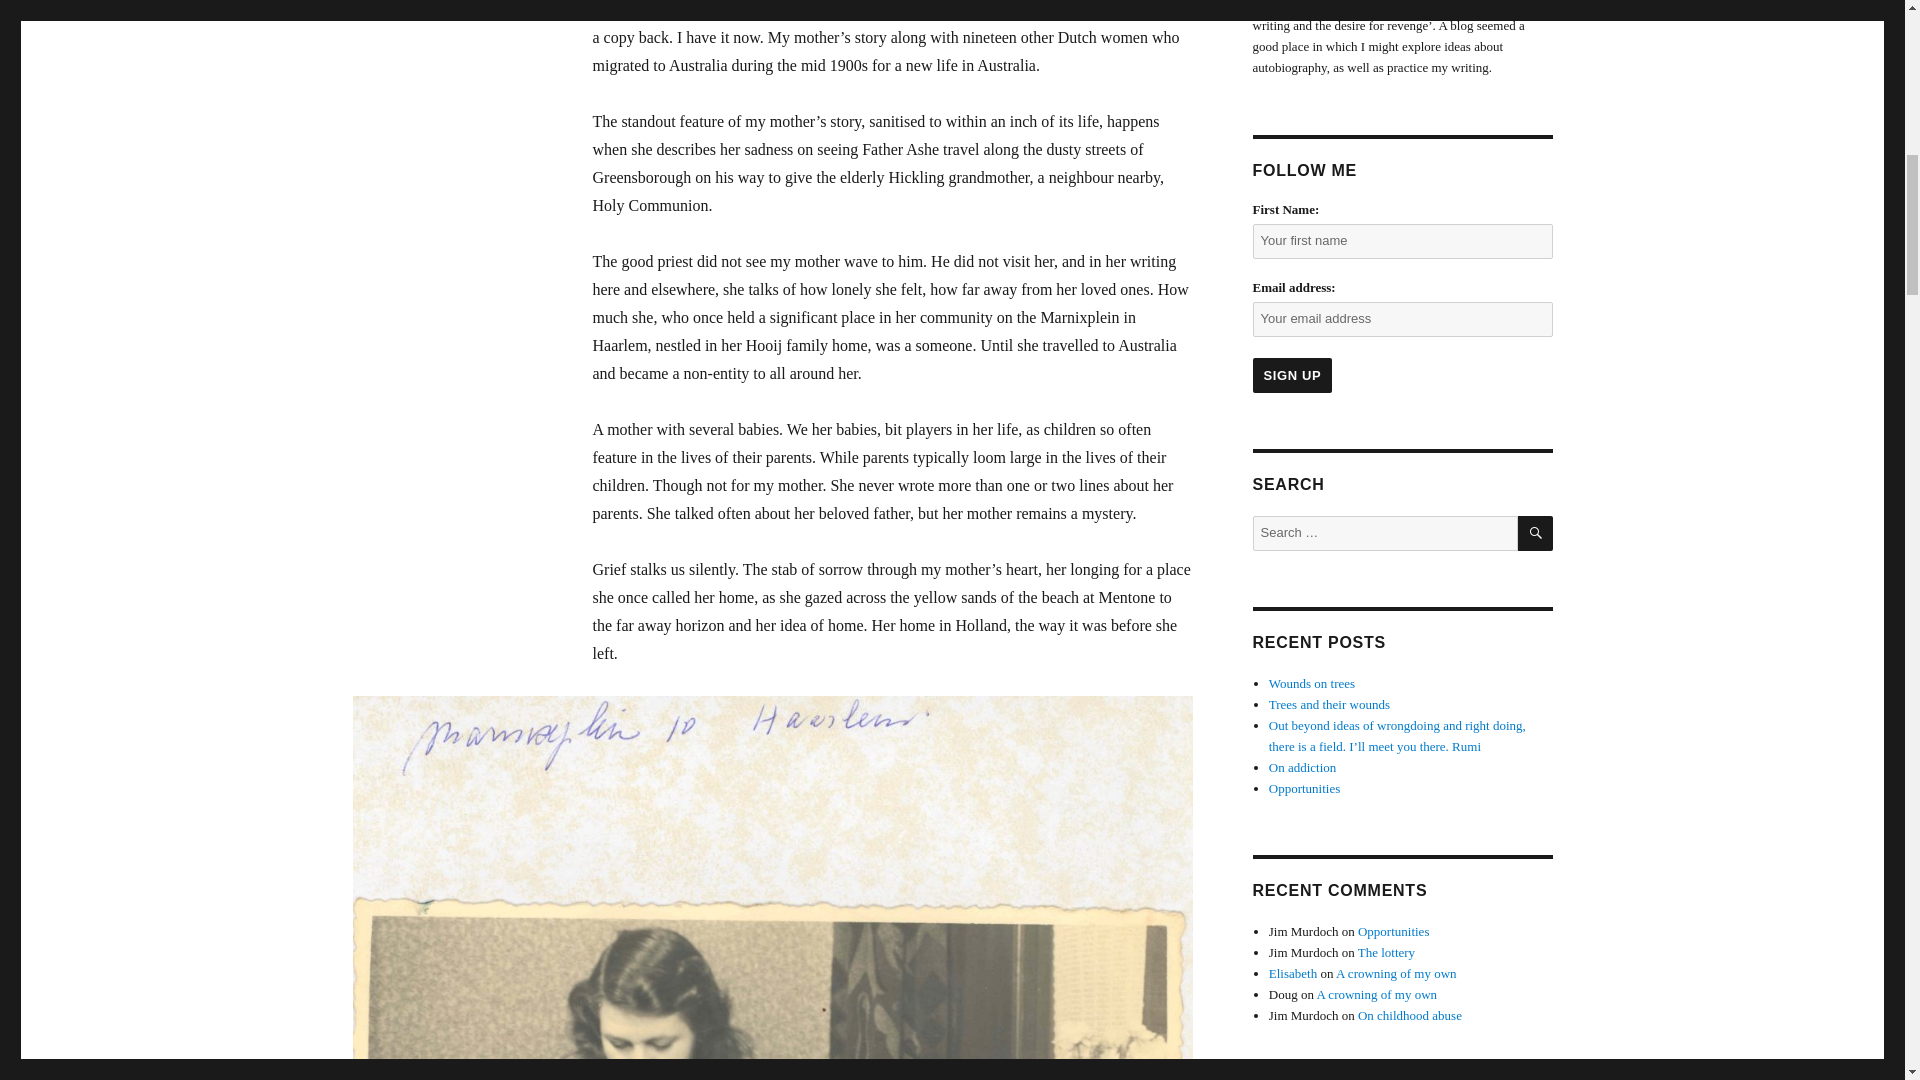 This screenshot has width=1920, height=1080. What do you see at coordinates (1302, 768) in the screenshot?
I see `On addiction` at bounding box center [1302, 768].